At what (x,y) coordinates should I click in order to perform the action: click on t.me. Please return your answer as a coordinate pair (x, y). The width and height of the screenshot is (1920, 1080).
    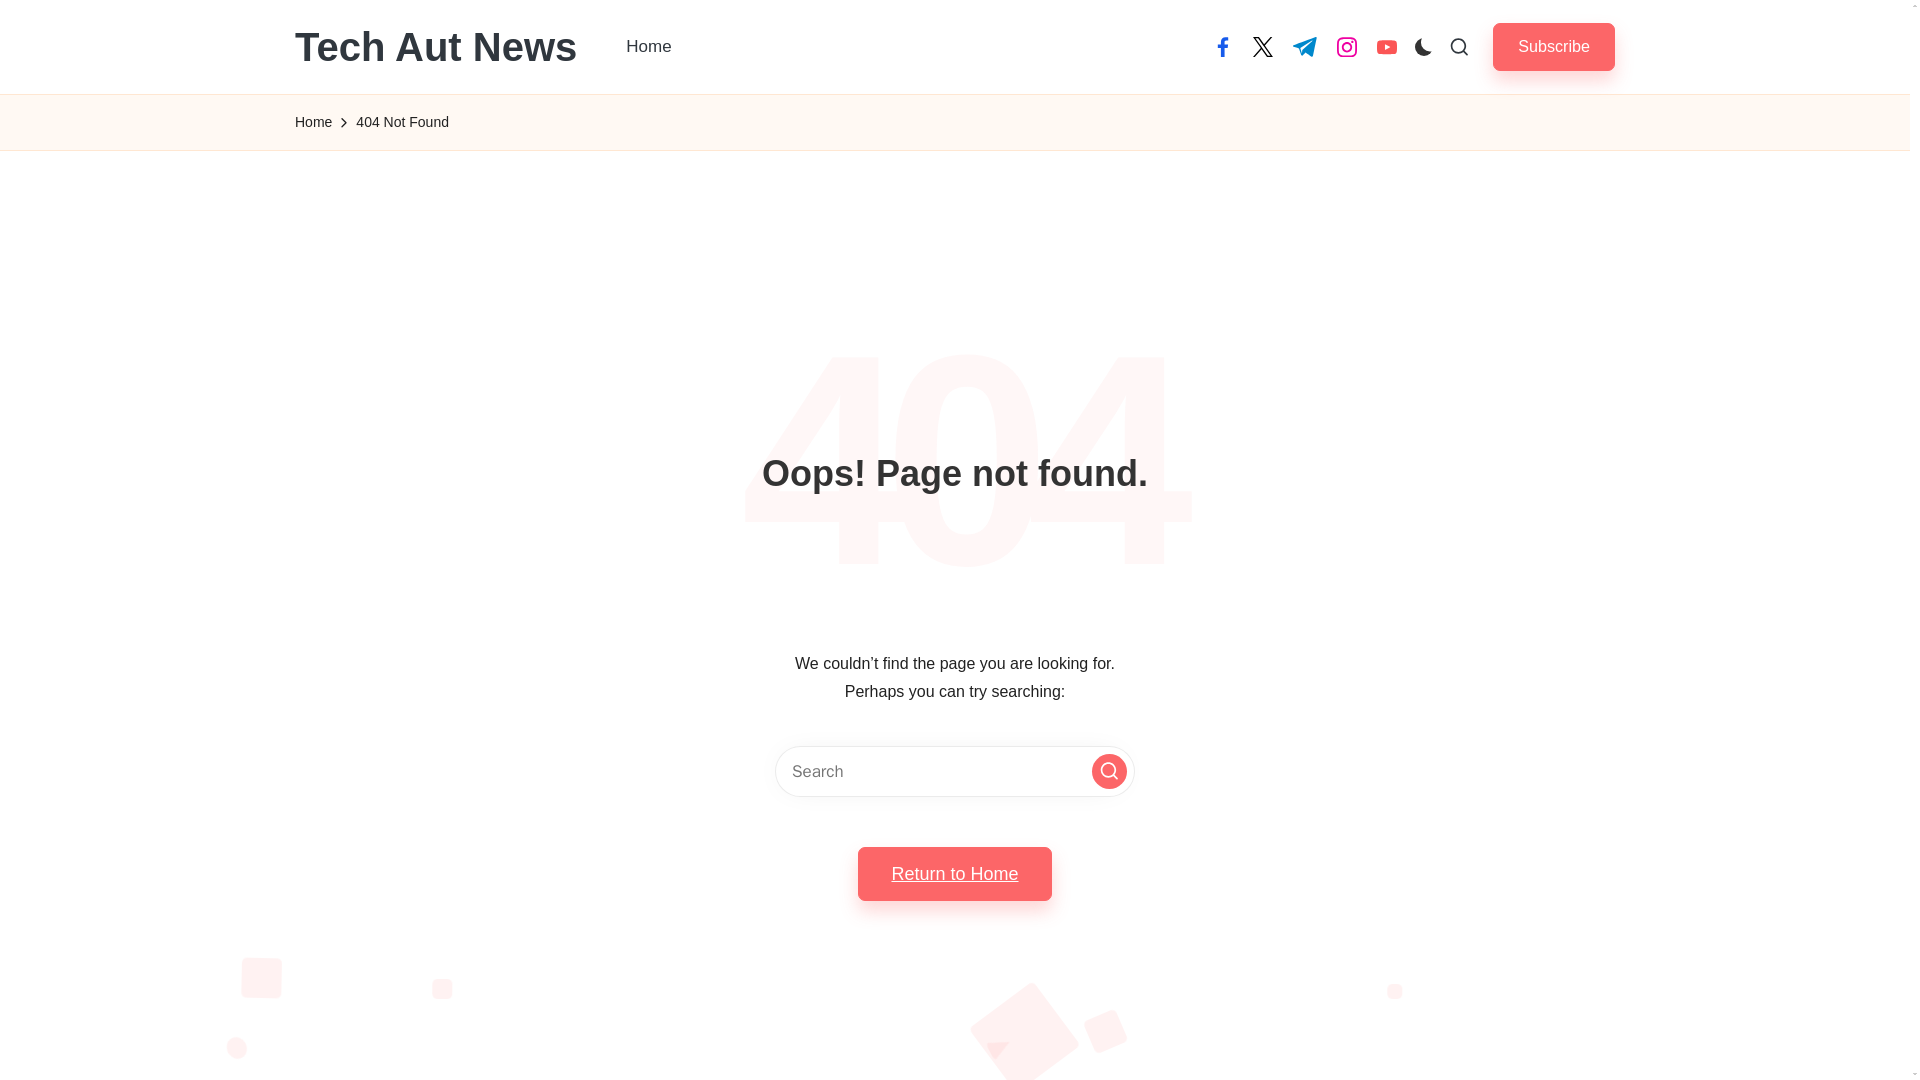
    Looking at the image, I should click on (1304, 46).